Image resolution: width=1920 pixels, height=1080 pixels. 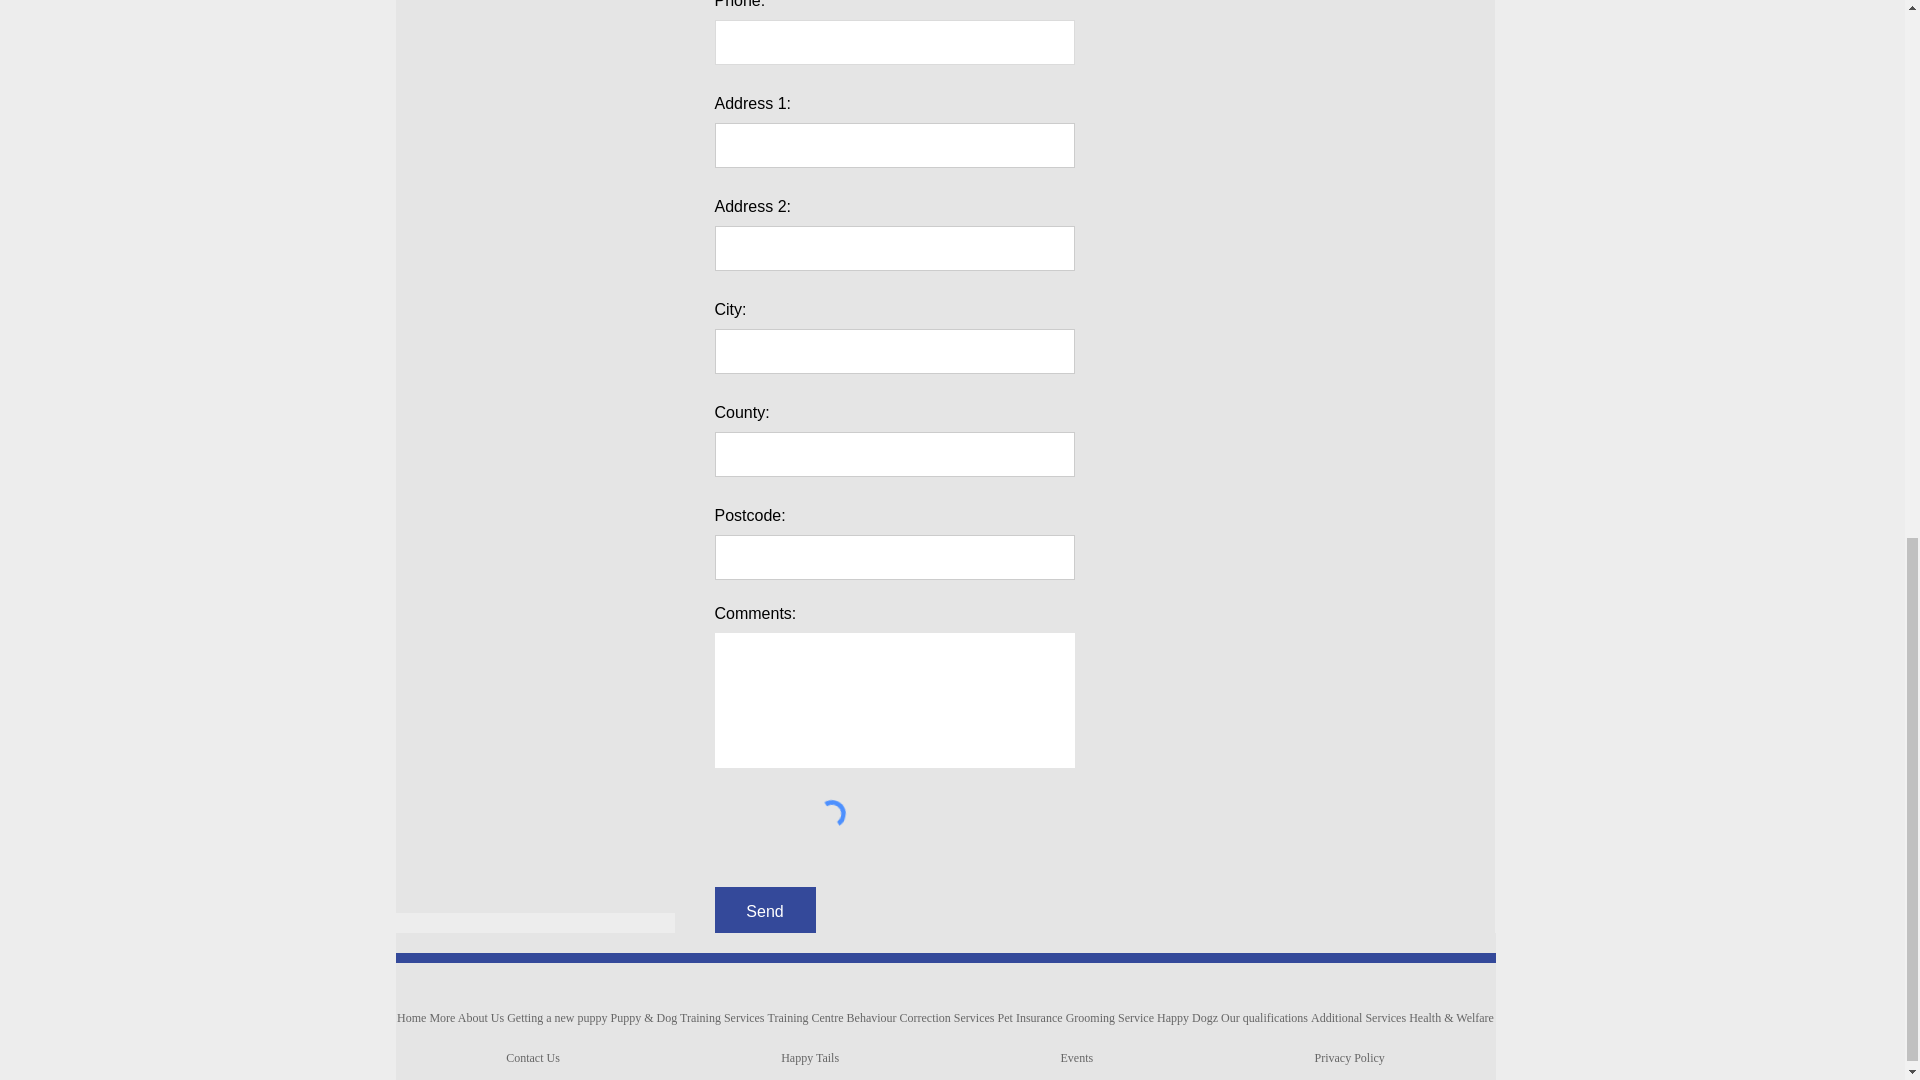 I want to click on More About Us, so click(x=467, y=1017).